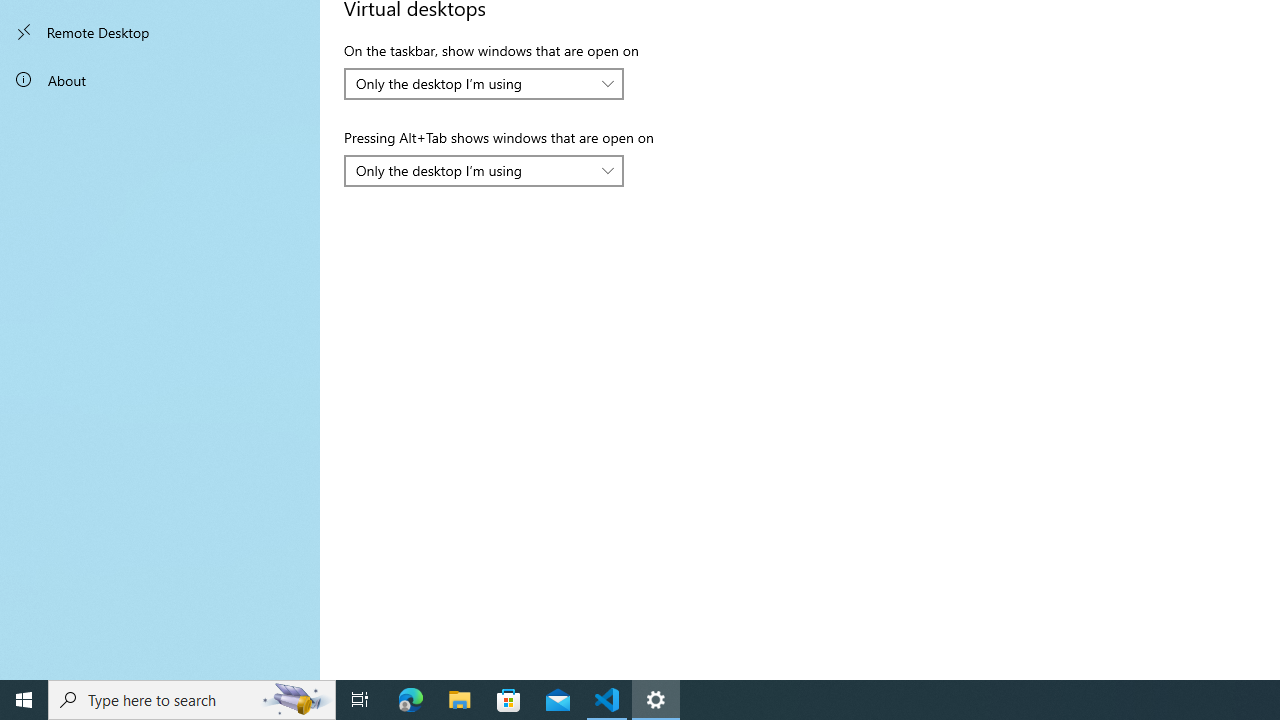  I want to click on File Explorer, so click(460, 700).